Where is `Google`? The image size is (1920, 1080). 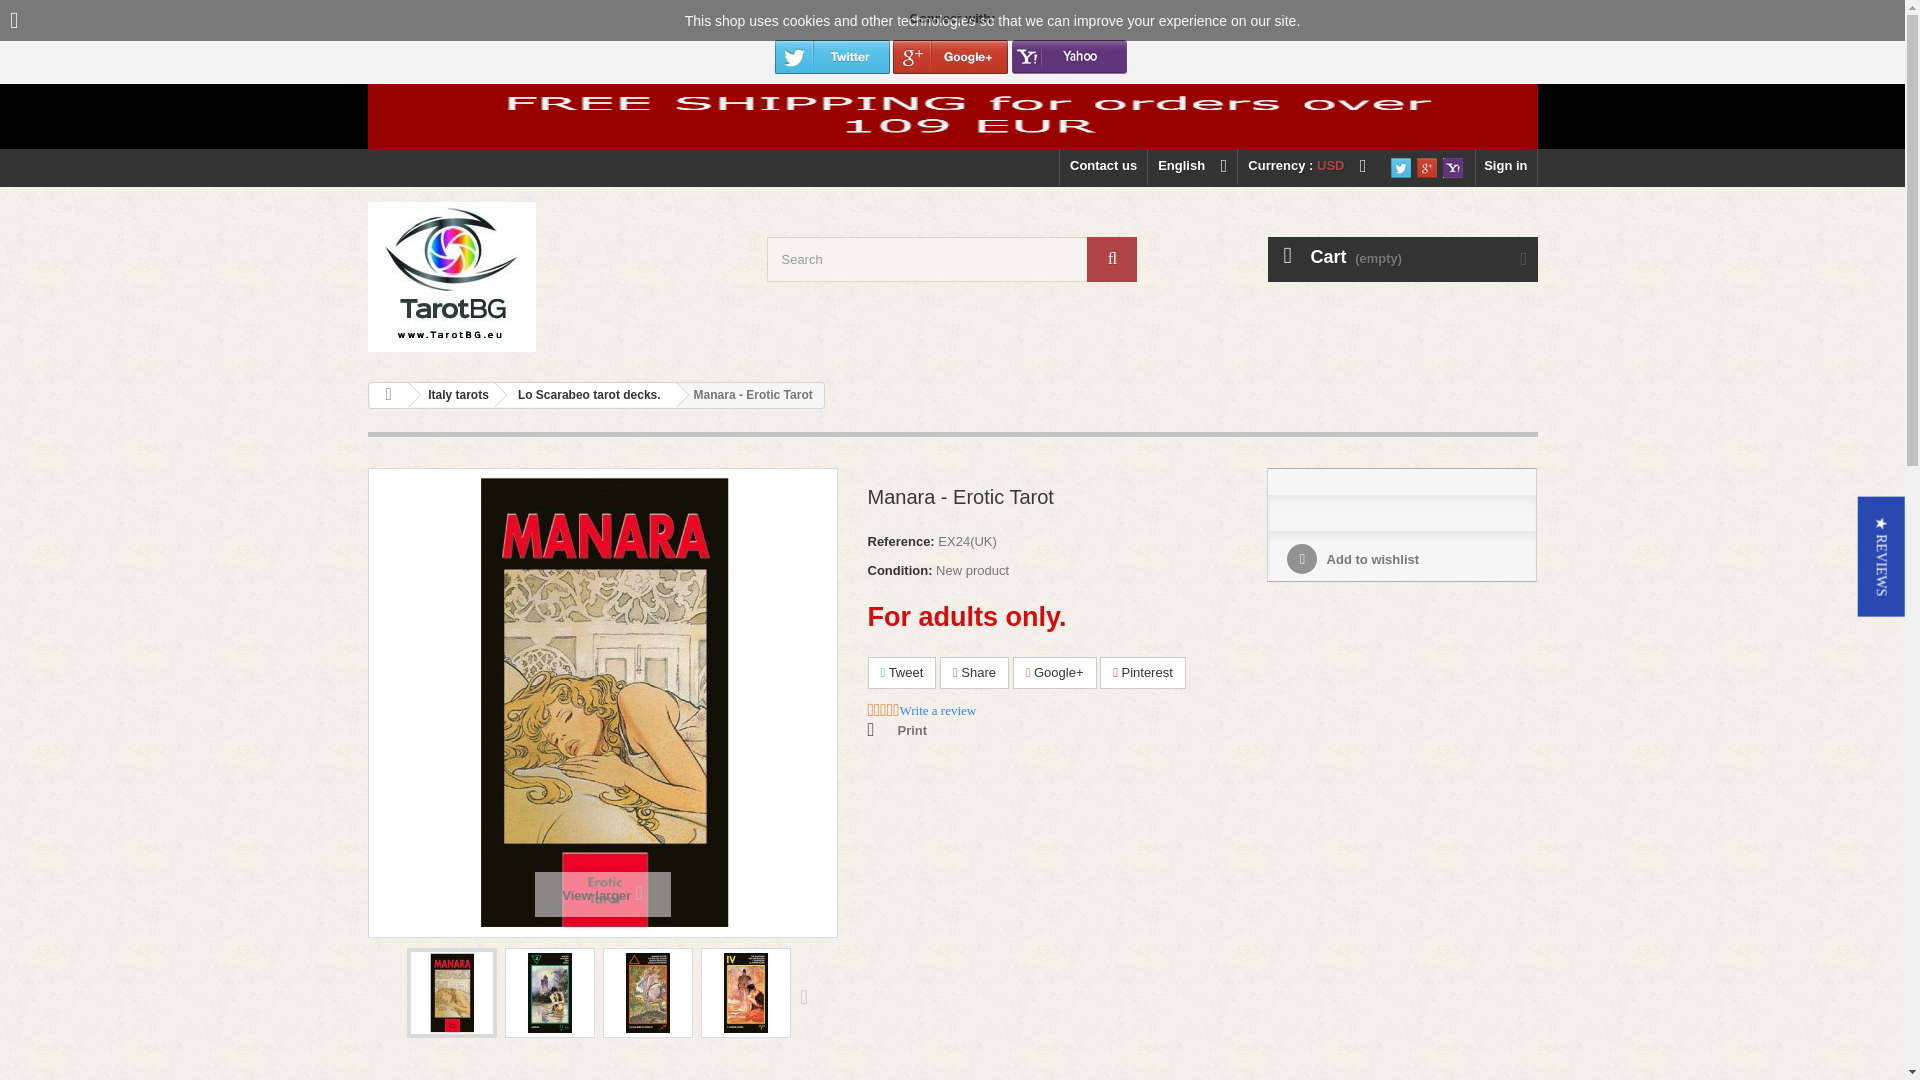 Google is located at coordinates (1426, 166).